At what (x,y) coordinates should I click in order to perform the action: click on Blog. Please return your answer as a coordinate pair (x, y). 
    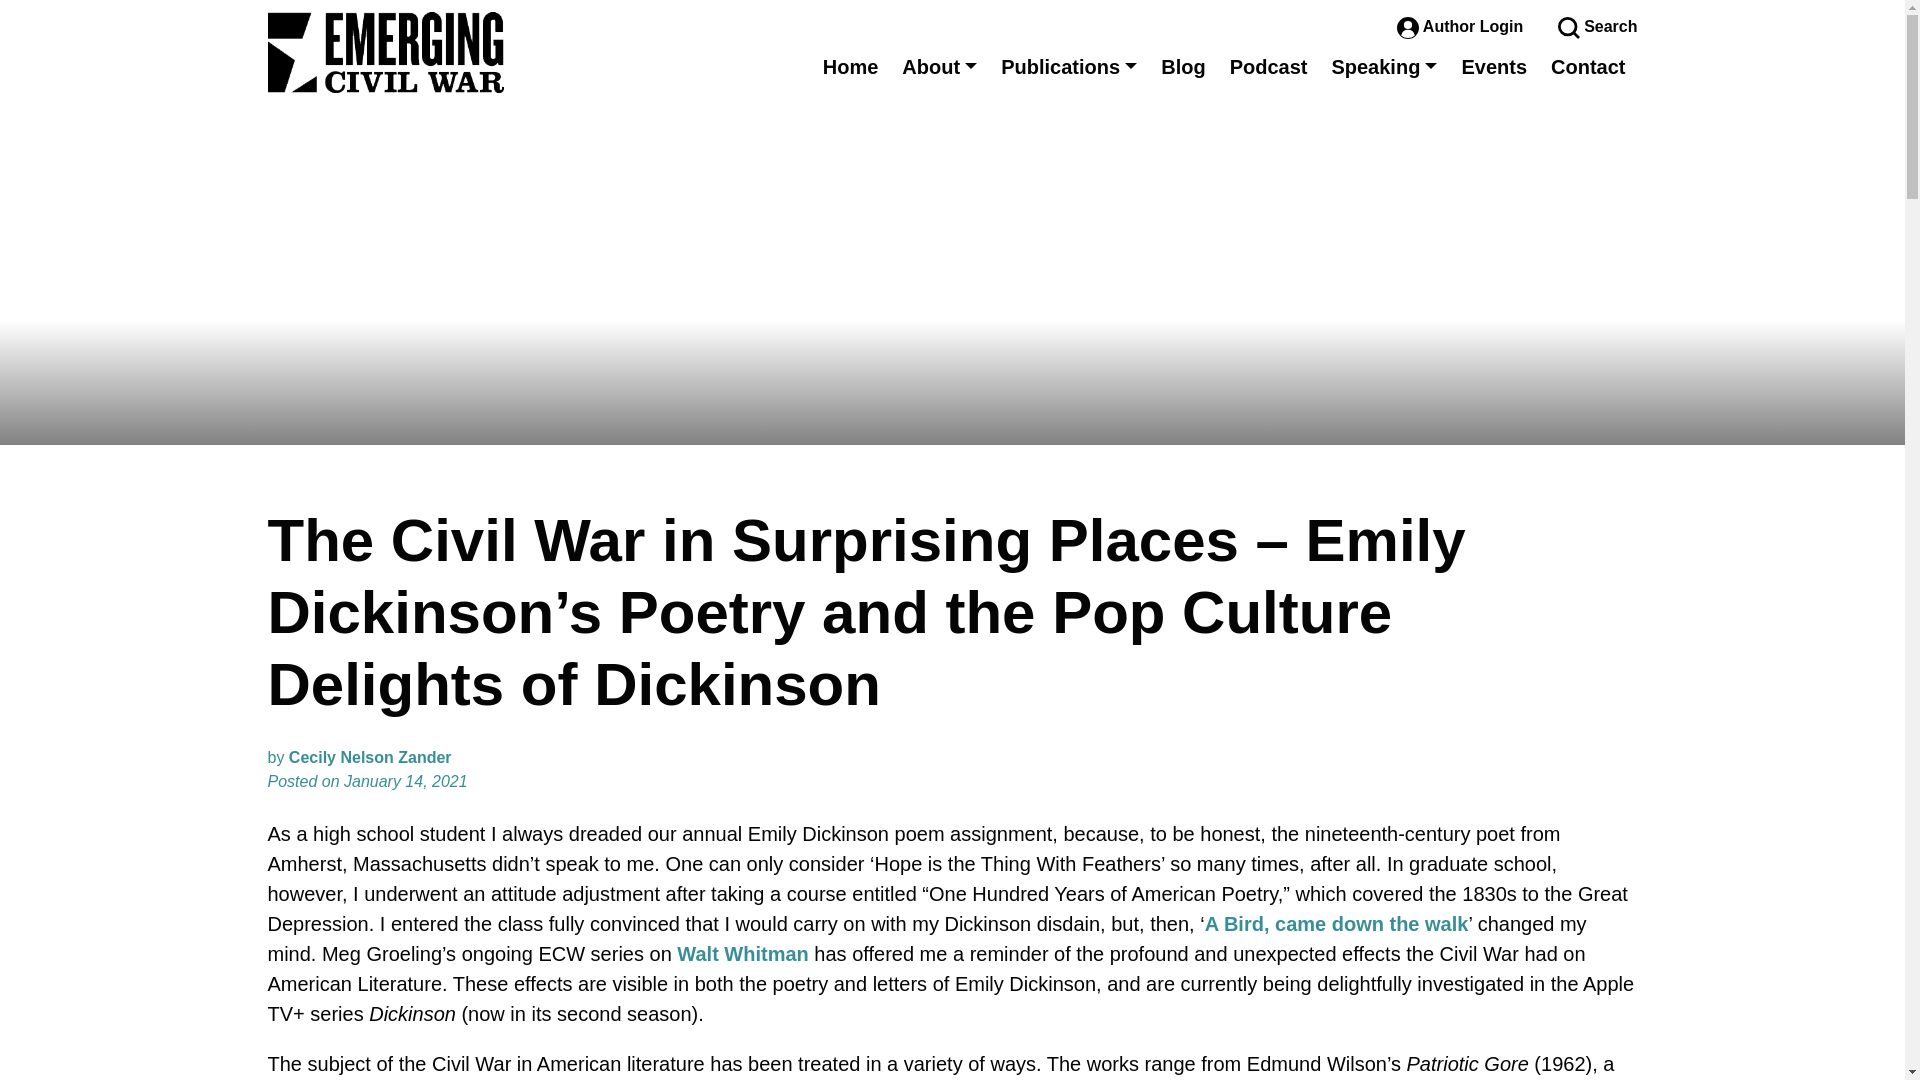
    Looking at the image, I should click on (1182, 66).